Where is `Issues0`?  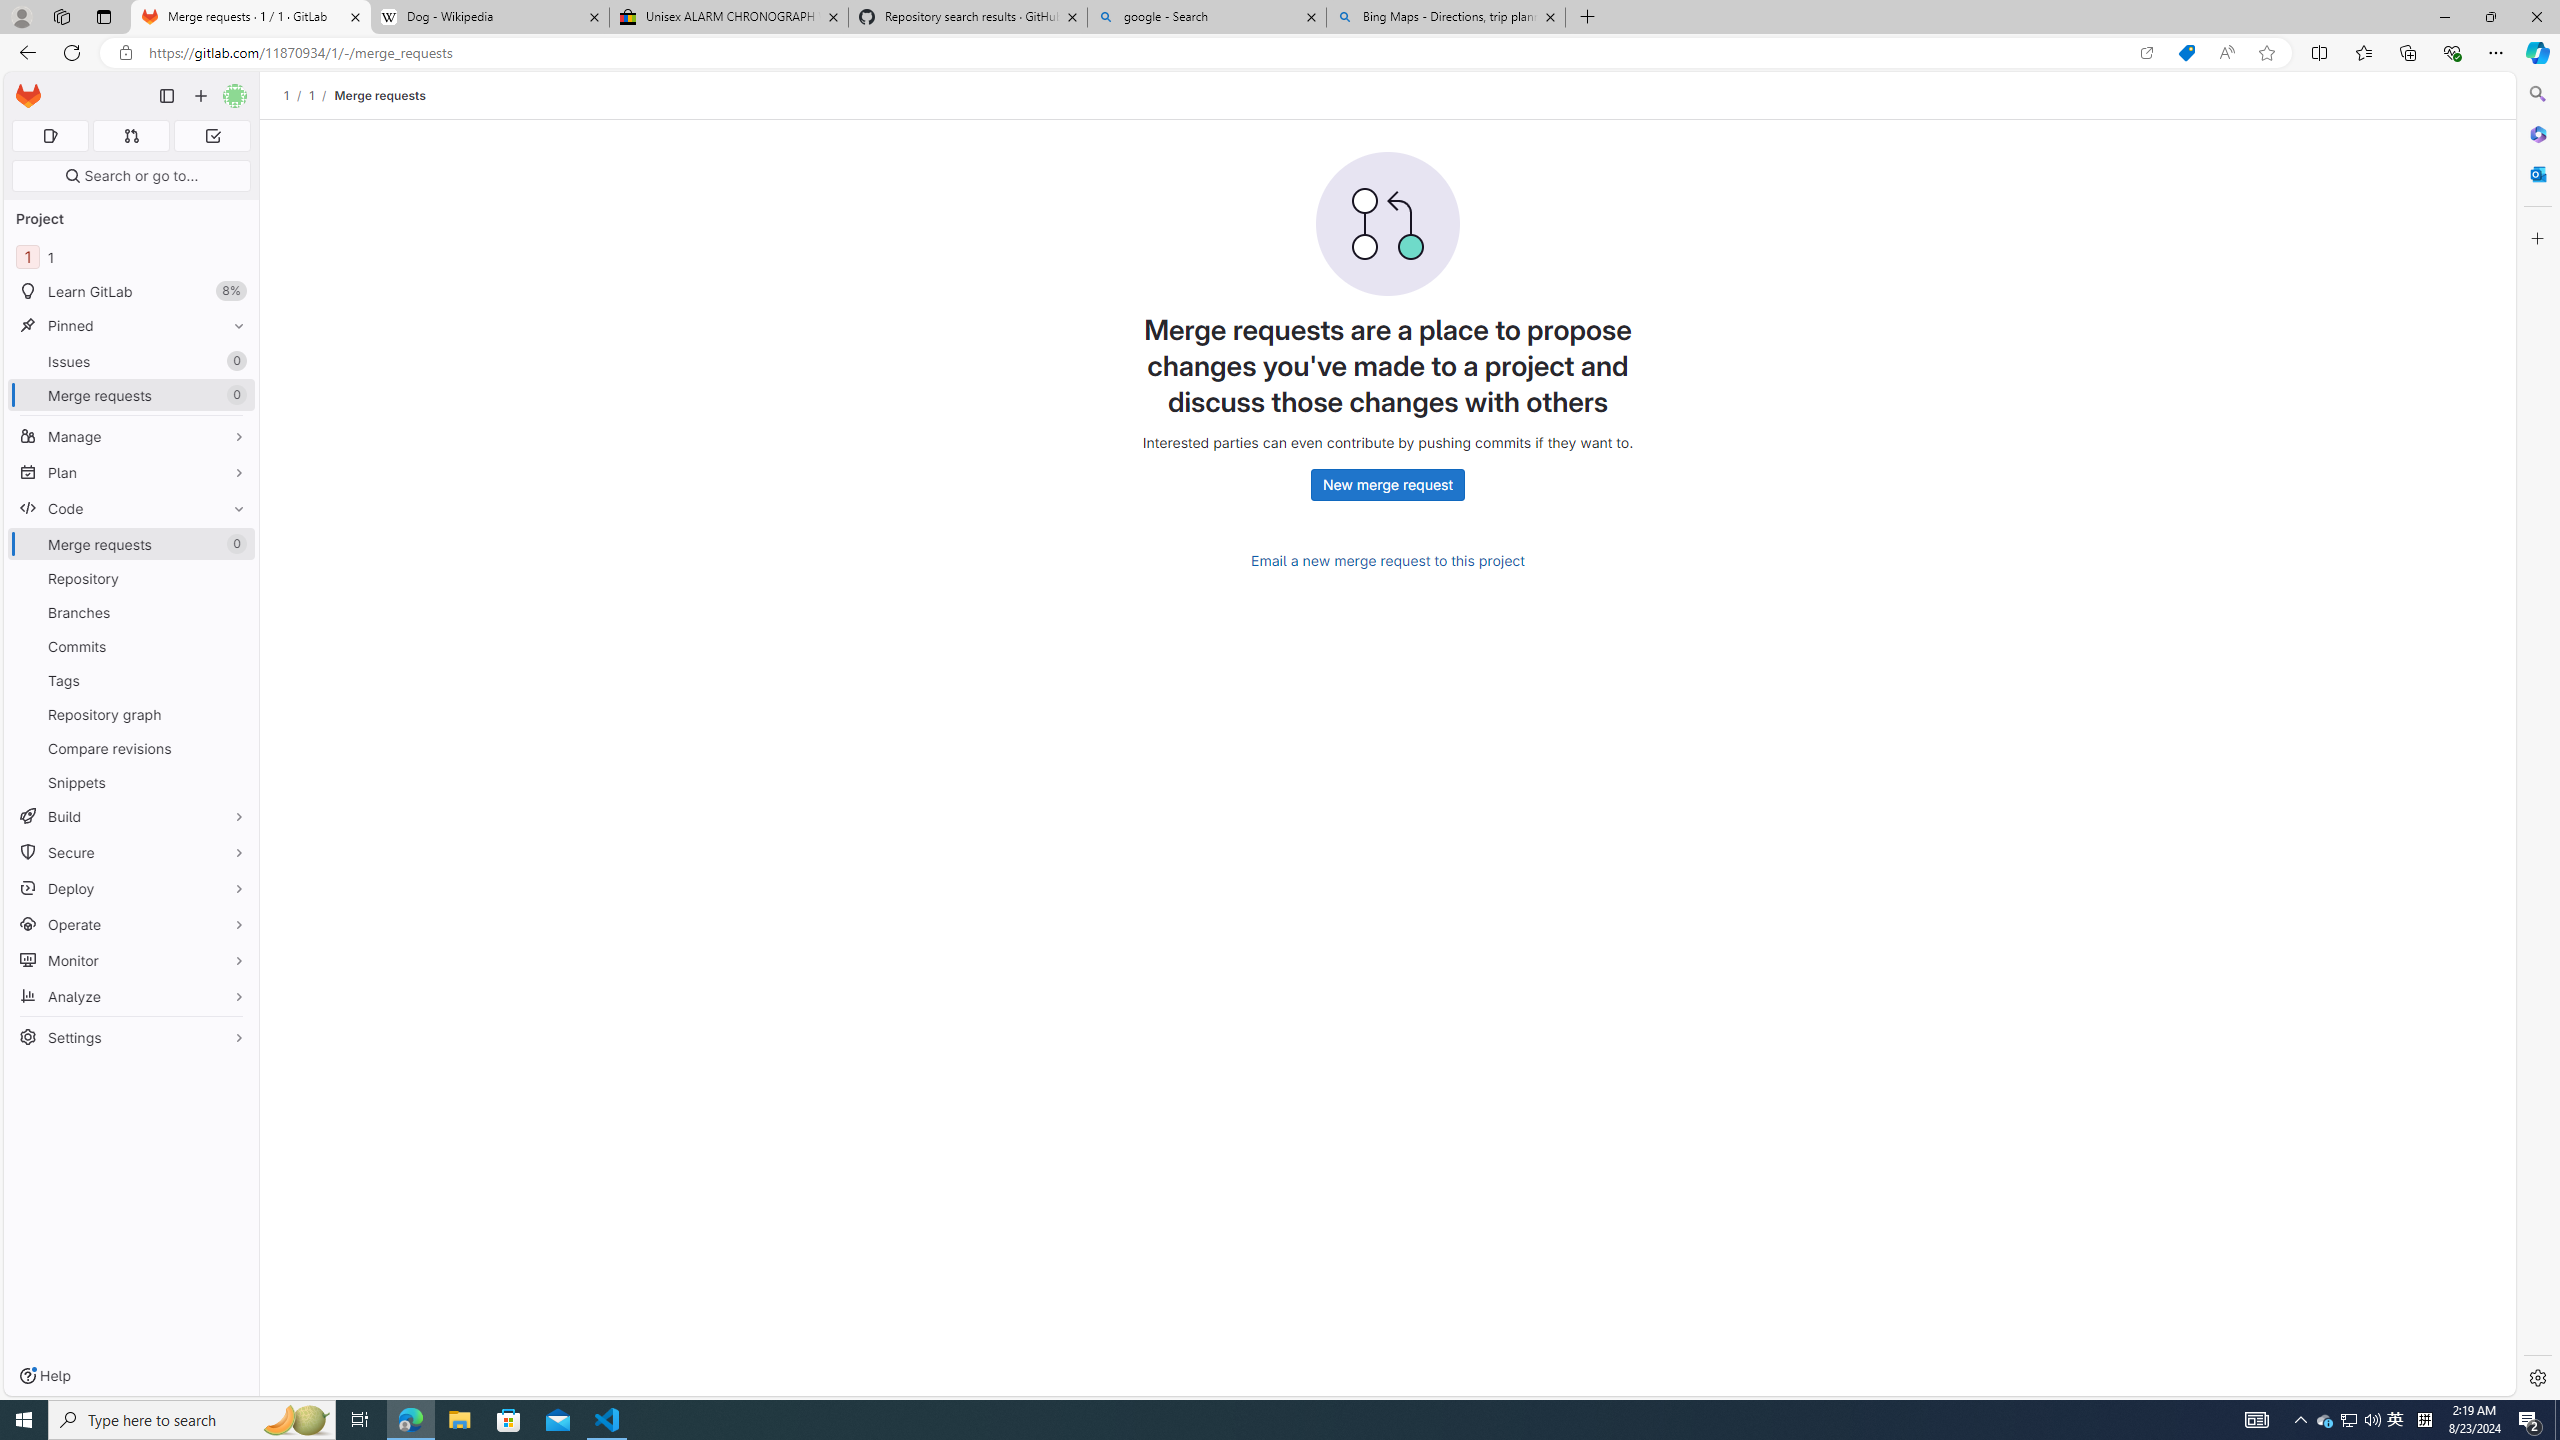
Issues0 is located at coordinates (132, 361).